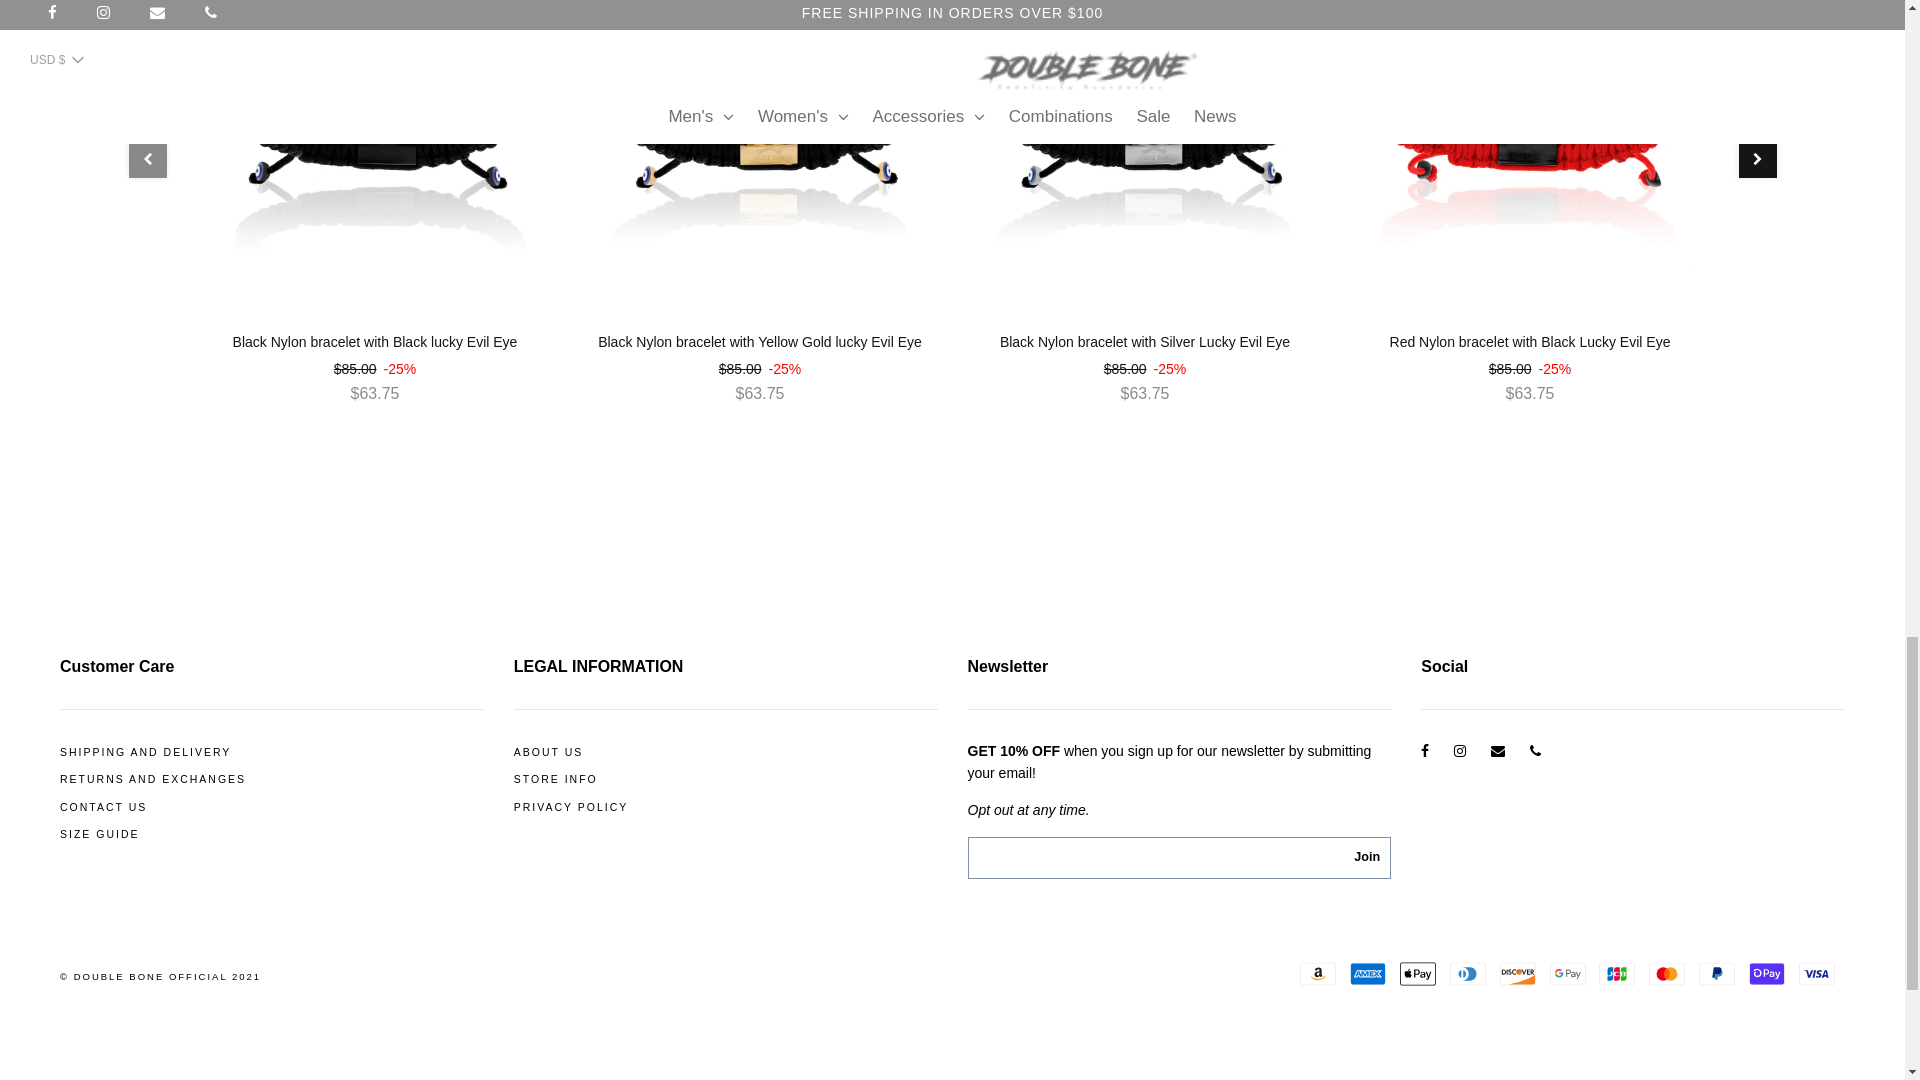  I want to click on PayPal, so click(1717, 973).